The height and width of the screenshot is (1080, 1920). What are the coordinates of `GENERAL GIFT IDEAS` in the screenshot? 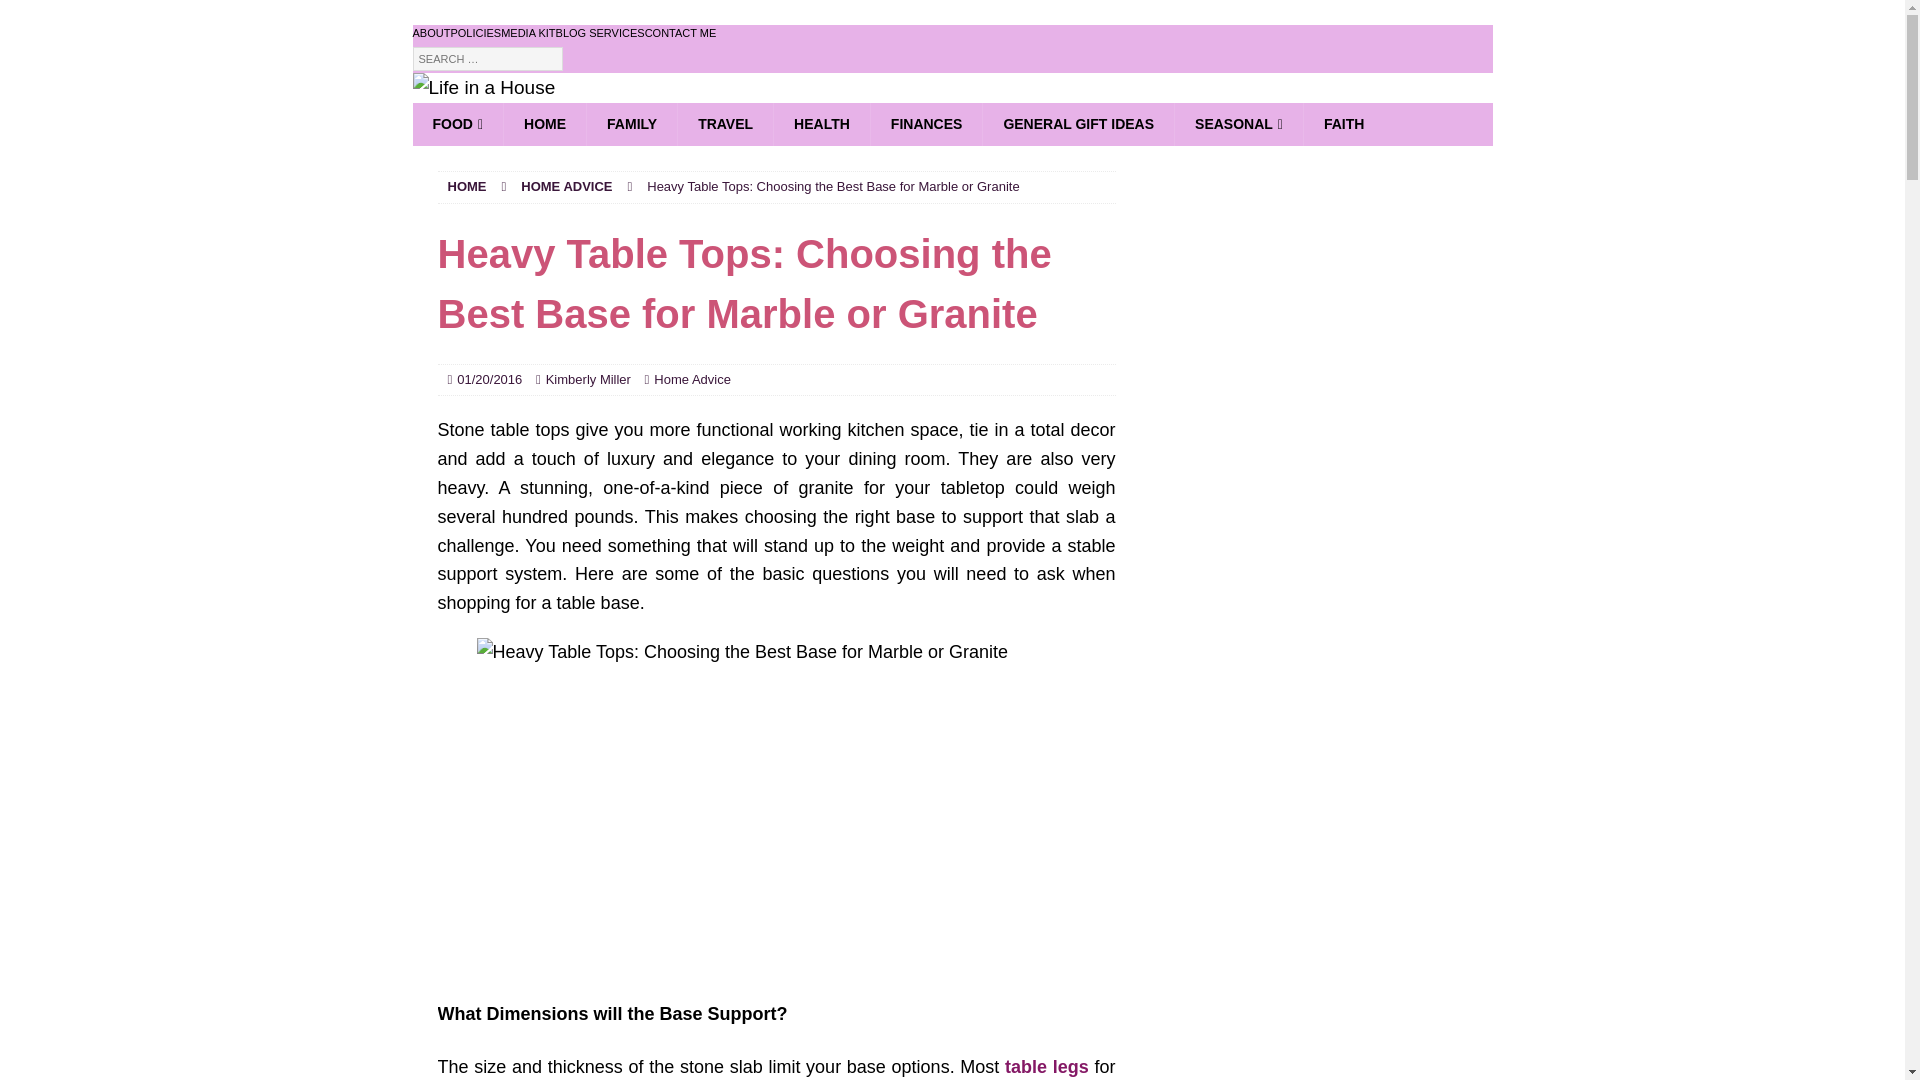 It's located at (1077, 123).